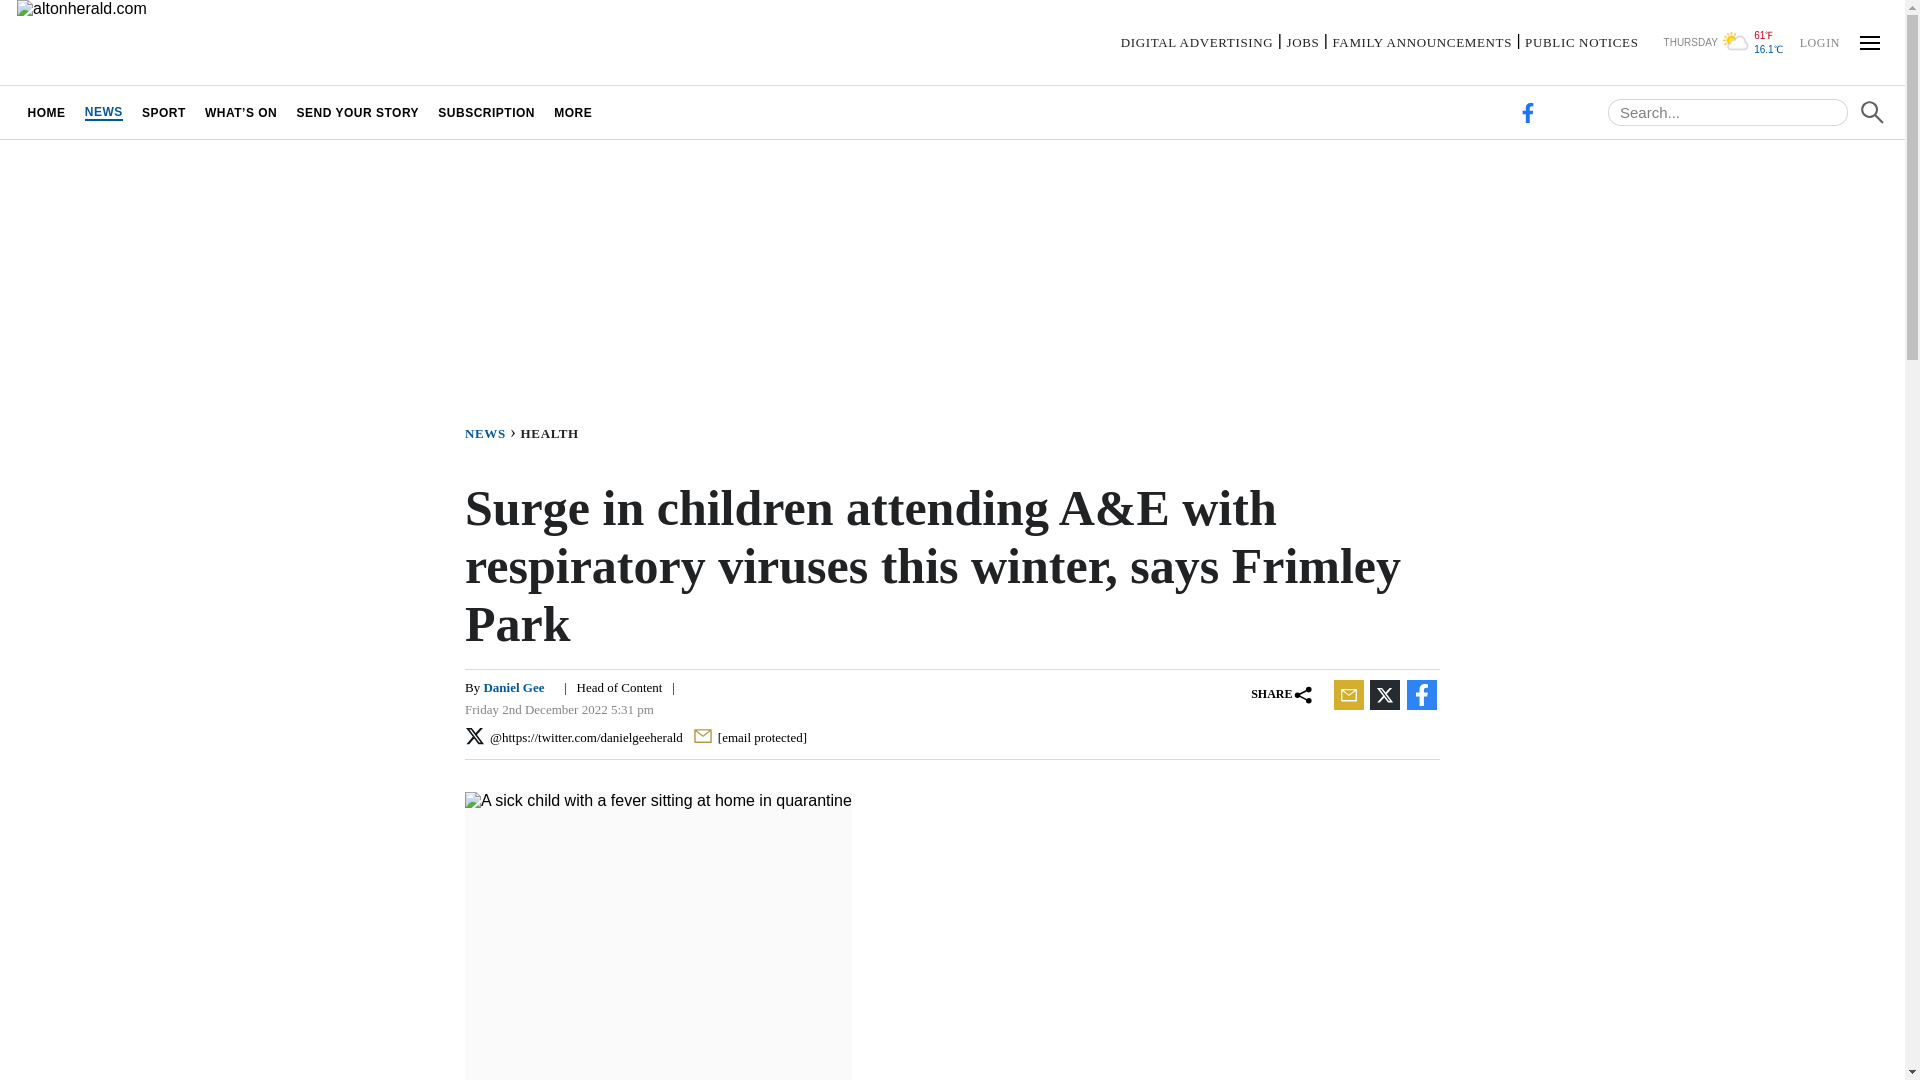 The width and height of the screenshot is (1920, 1080). I want to click on SPORT, so click(164, 112).